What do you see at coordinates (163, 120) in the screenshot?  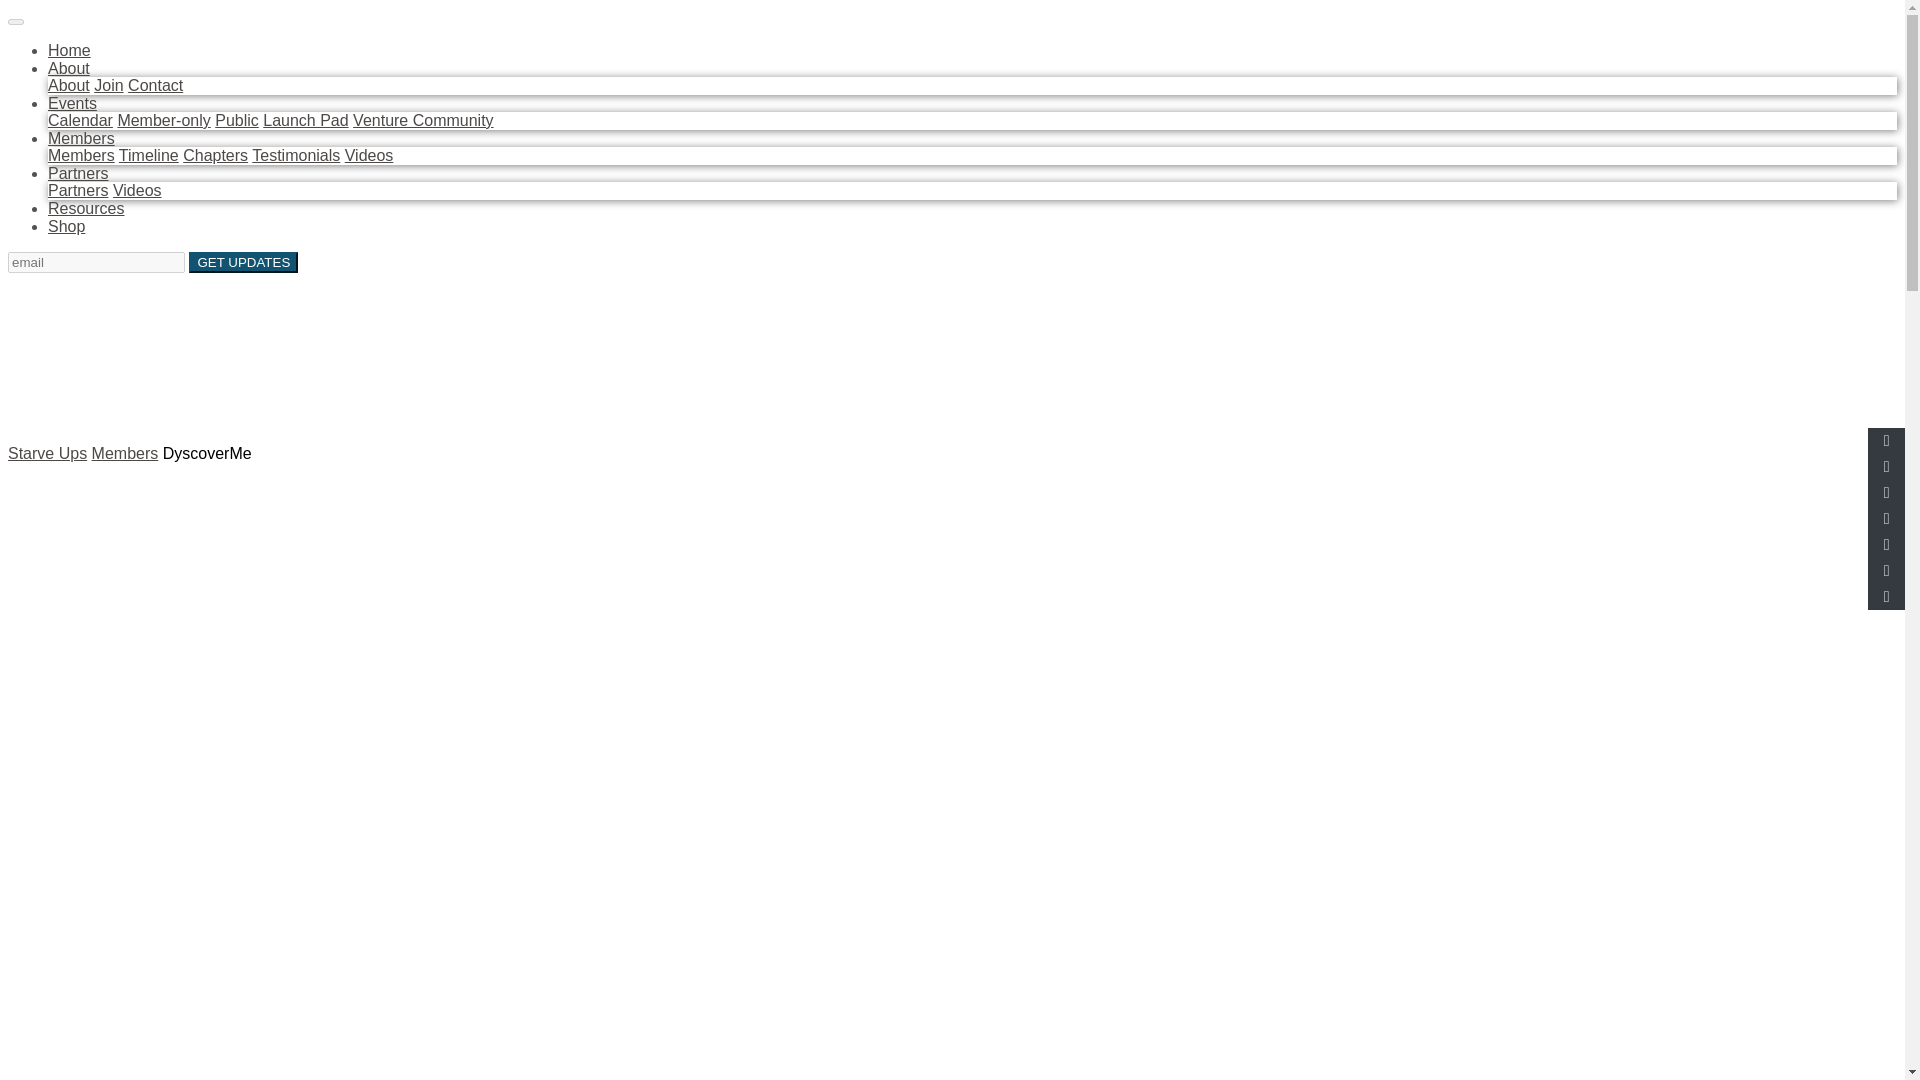 I see `Member-only` at bounding box center [163, 120].